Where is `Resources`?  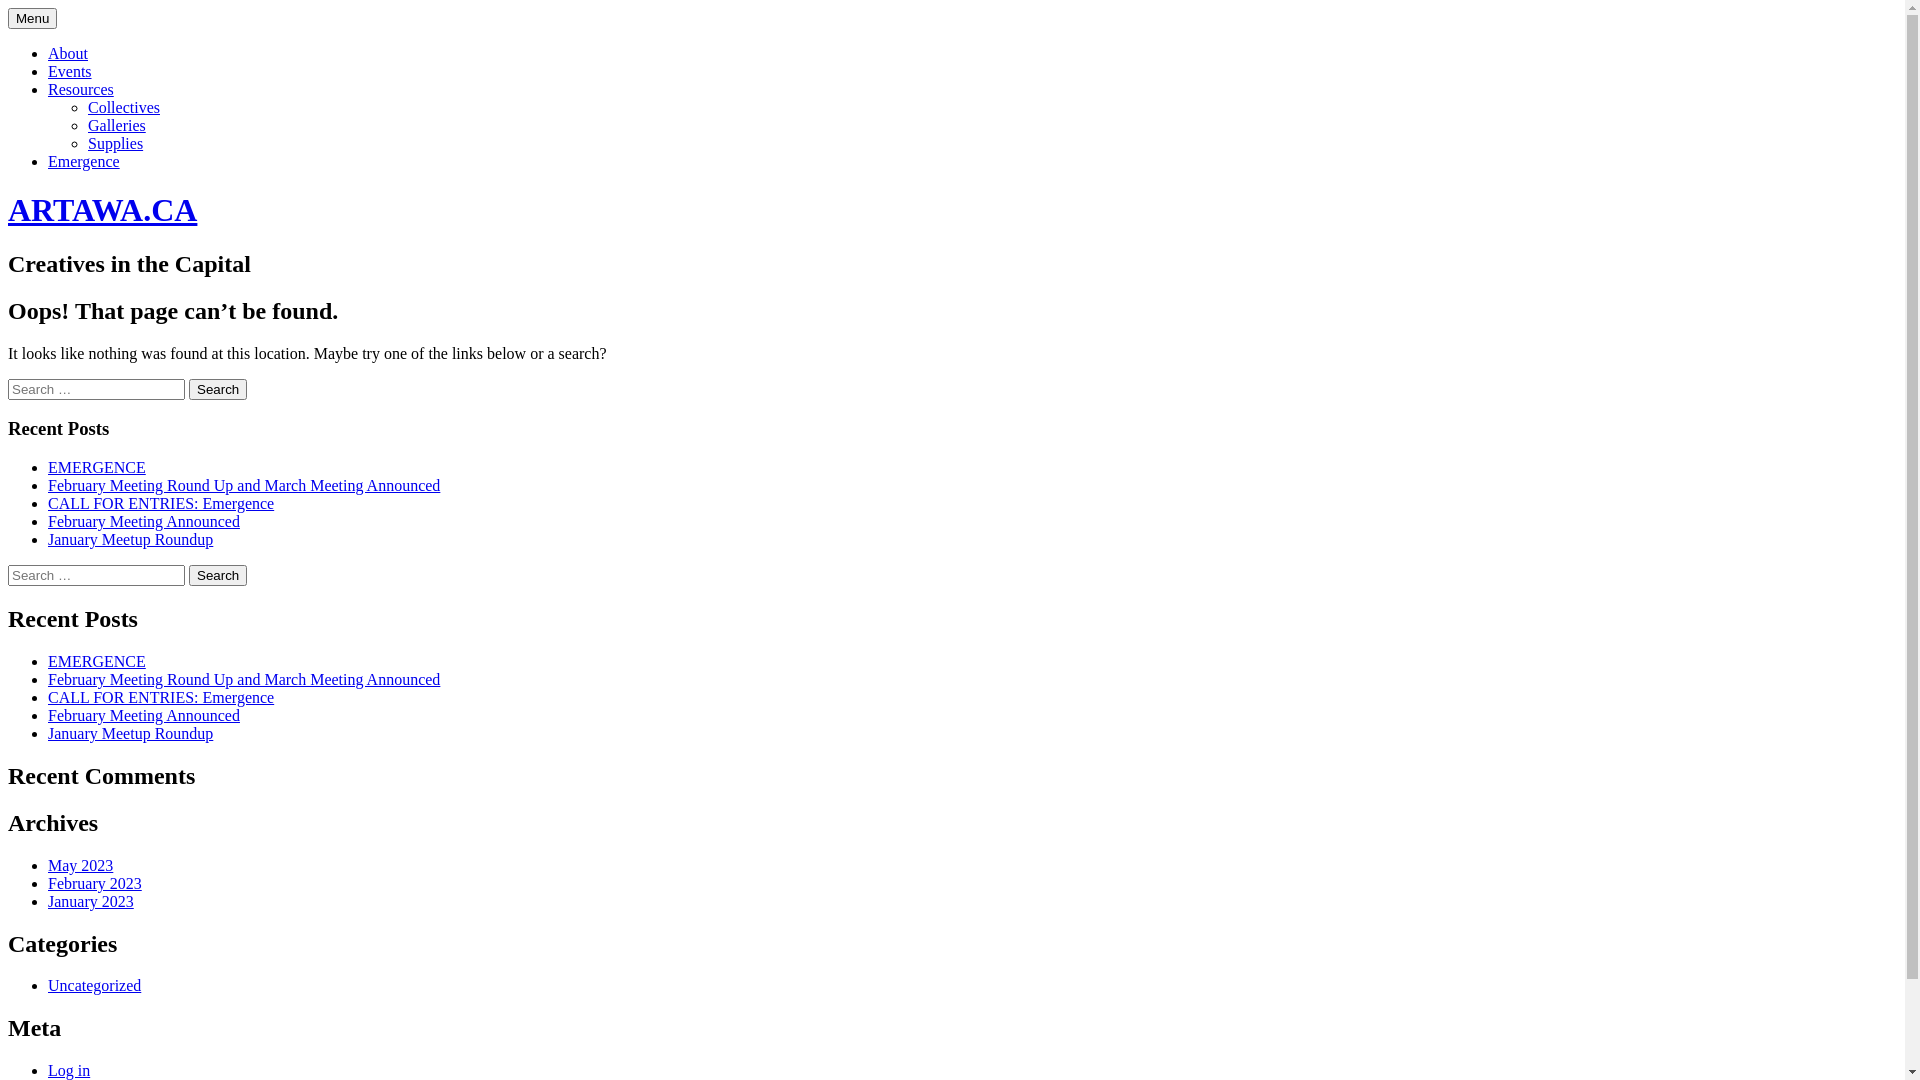
Resources is located at coordinates (81, 90).